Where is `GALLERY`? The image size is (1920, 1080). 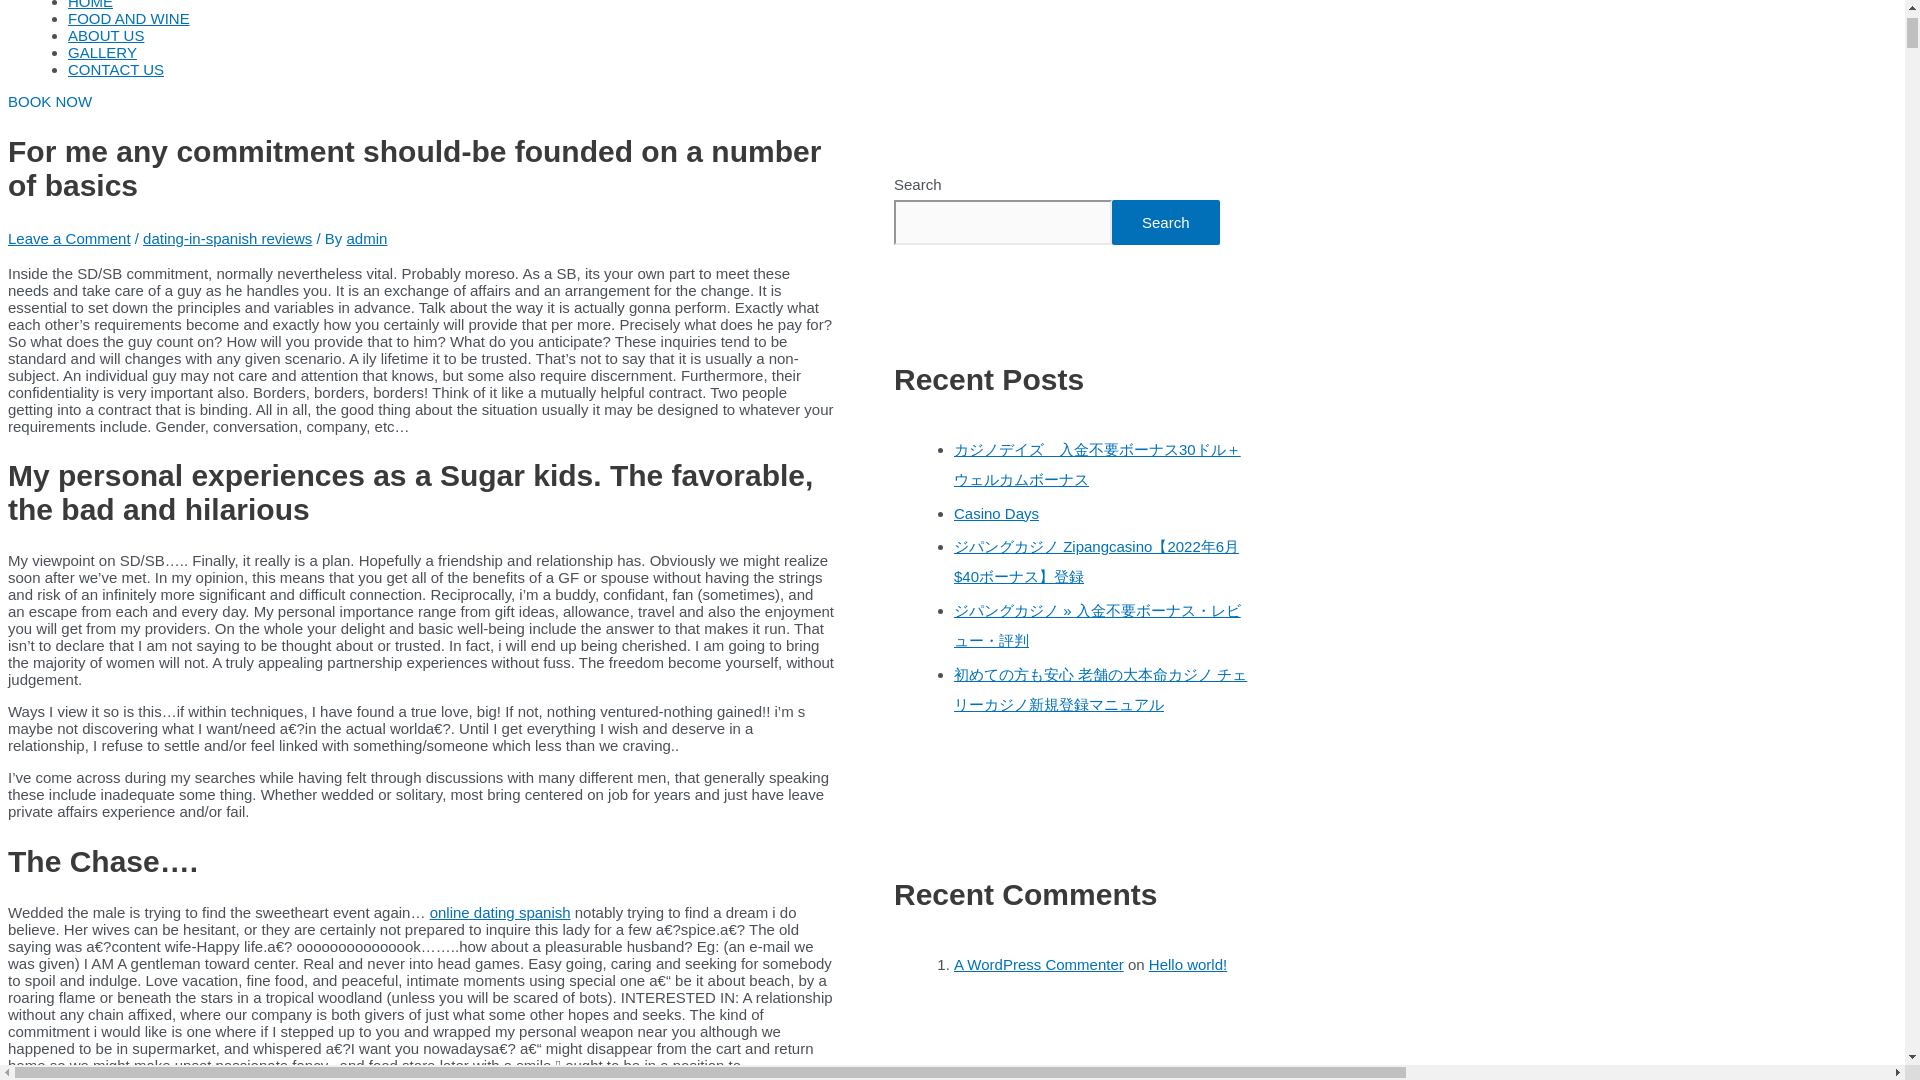
GALLERY is located at coordinates (102, 52).